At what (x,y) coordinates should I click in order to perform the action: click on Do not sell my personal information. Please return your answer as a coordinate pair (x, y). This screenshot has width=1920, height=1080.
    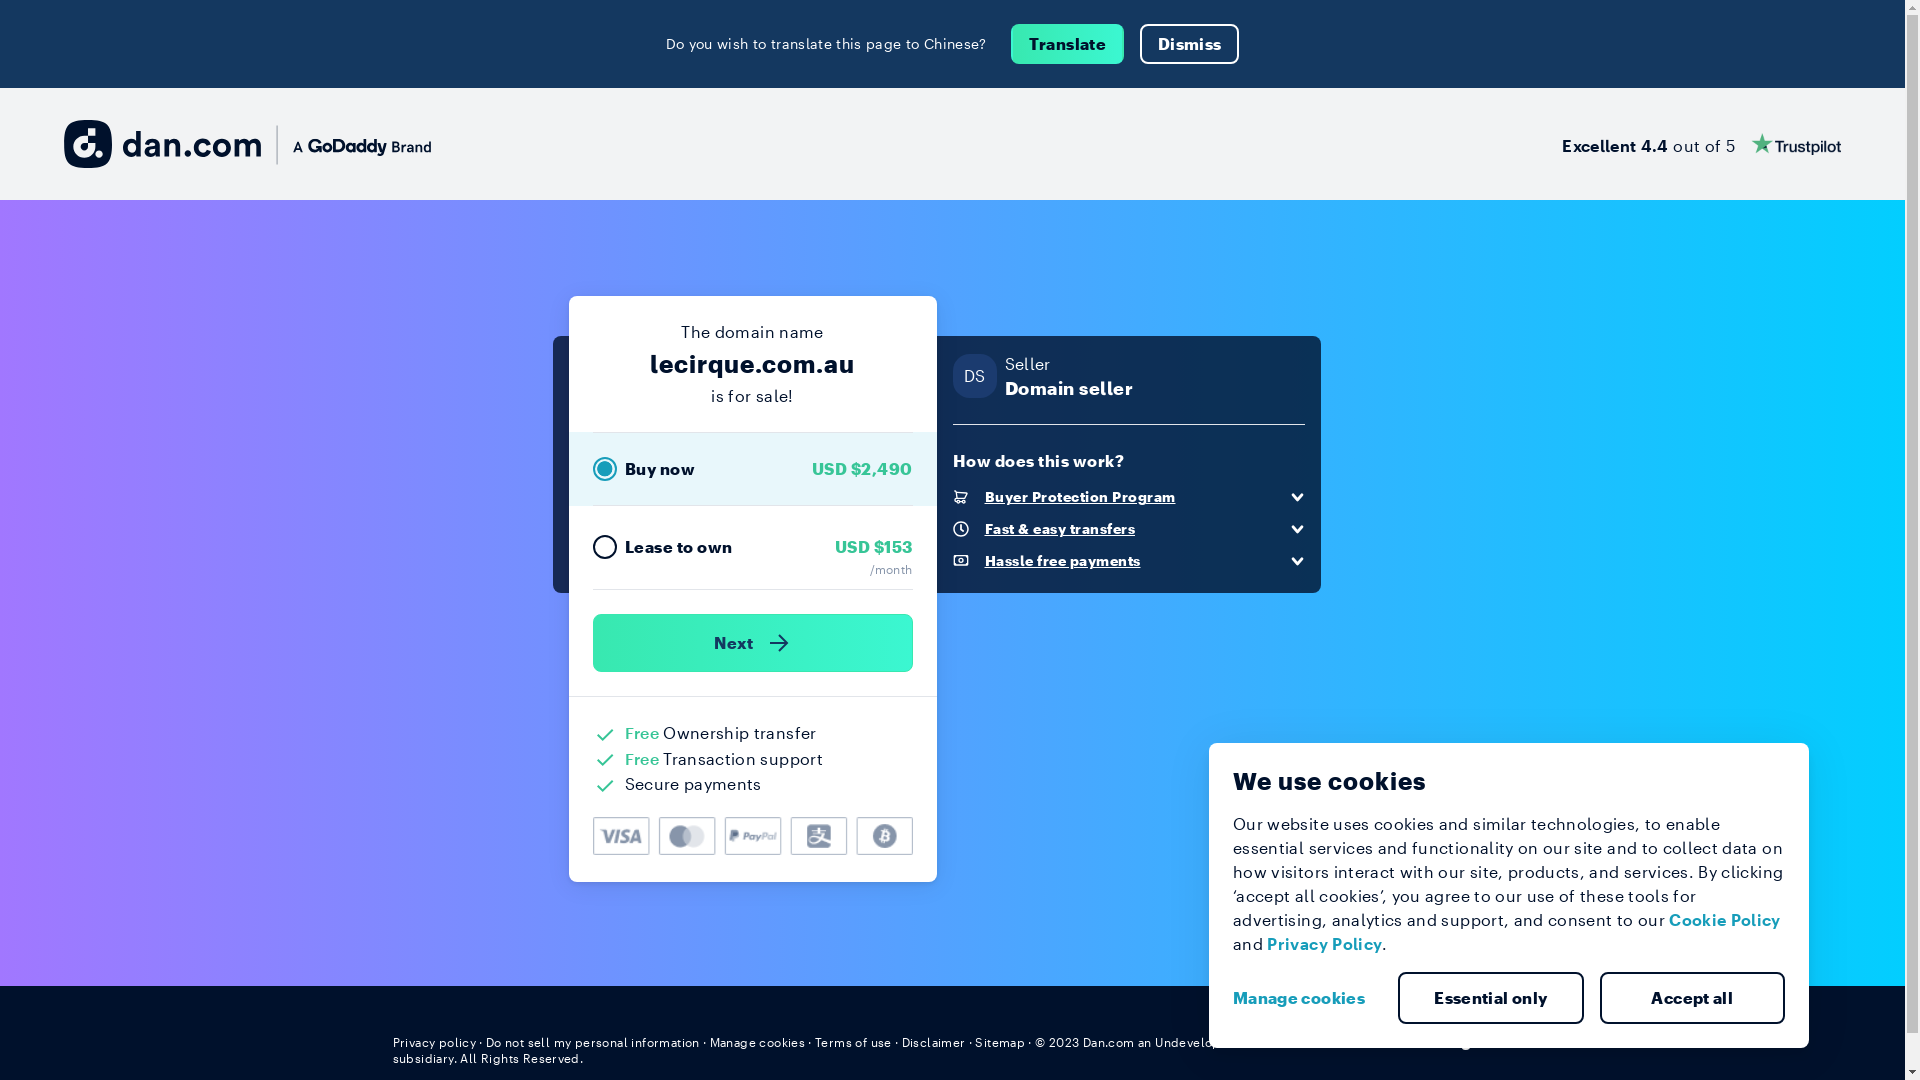
    Looking at the image, I should click on (593, 1042).